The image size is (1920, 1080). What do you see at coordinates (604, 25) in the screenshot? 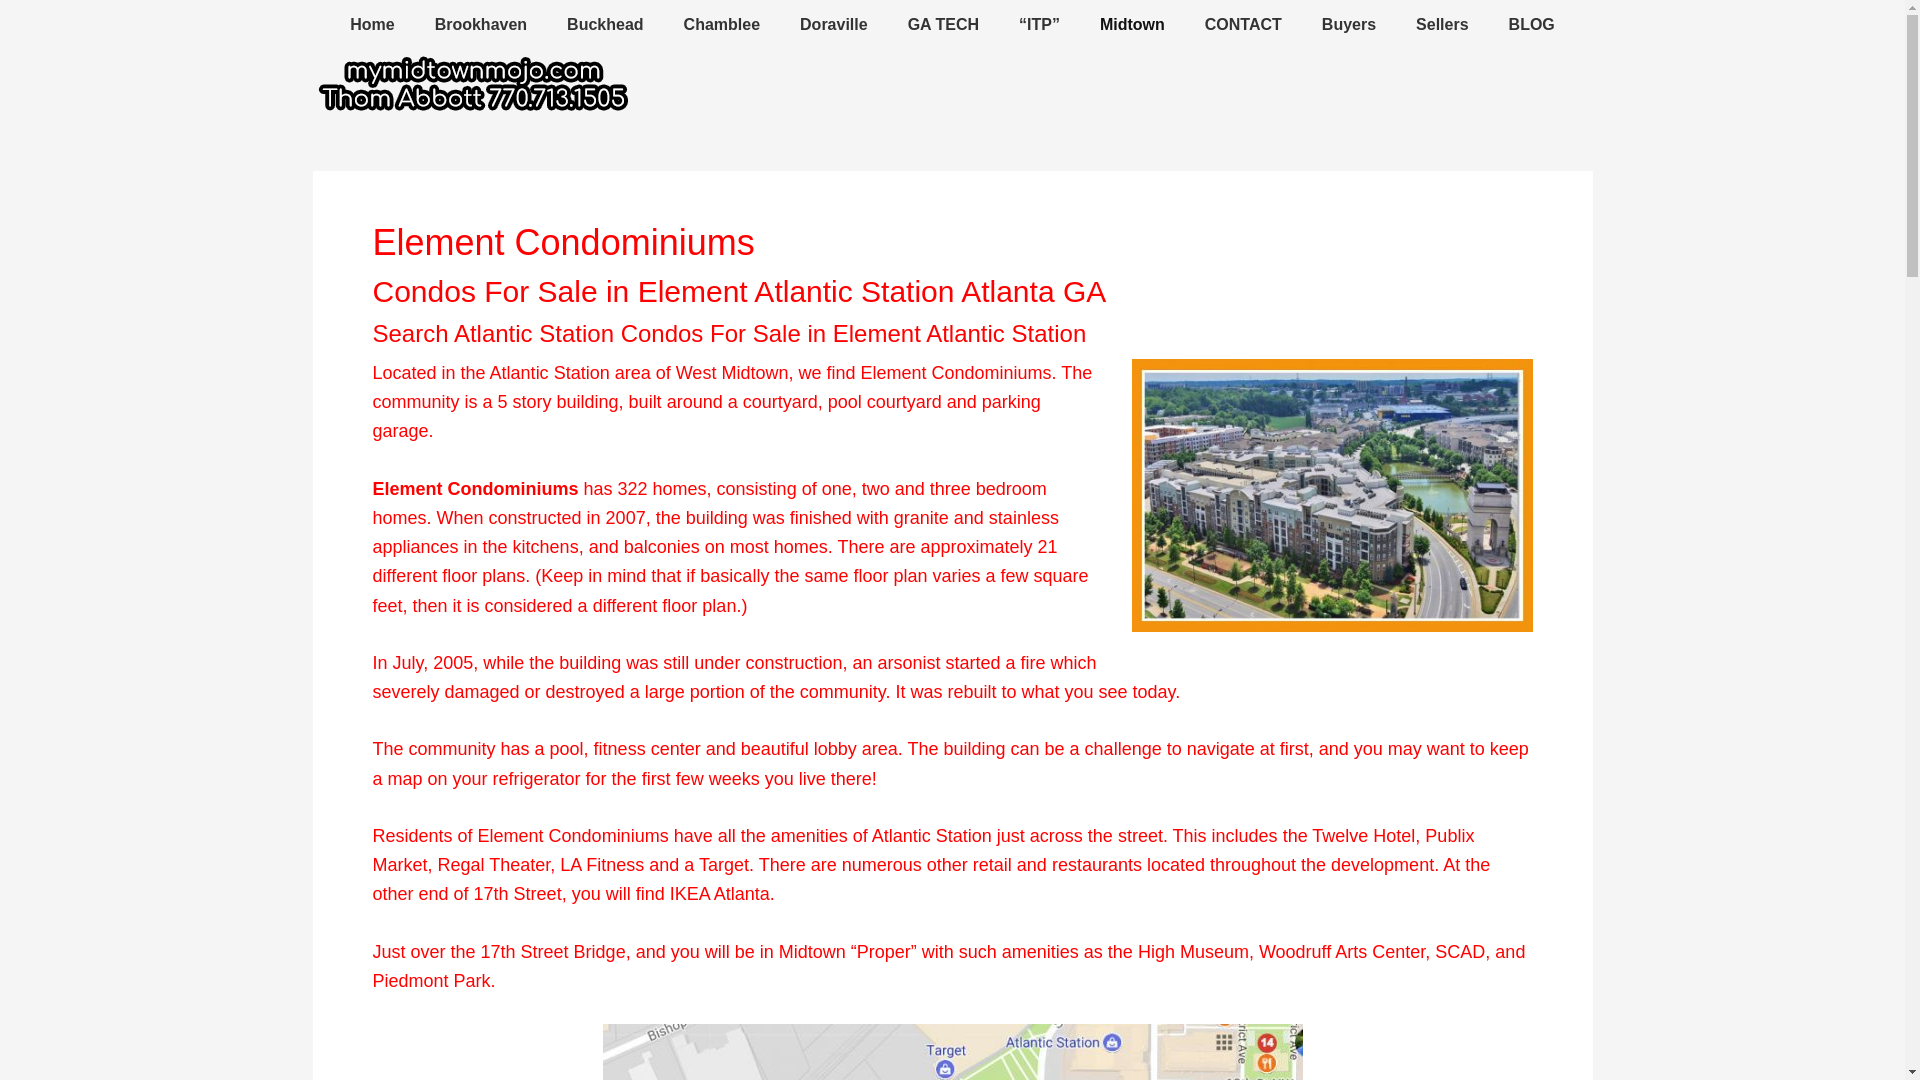
I see `Buckhead` at bounding box center [604, 25].